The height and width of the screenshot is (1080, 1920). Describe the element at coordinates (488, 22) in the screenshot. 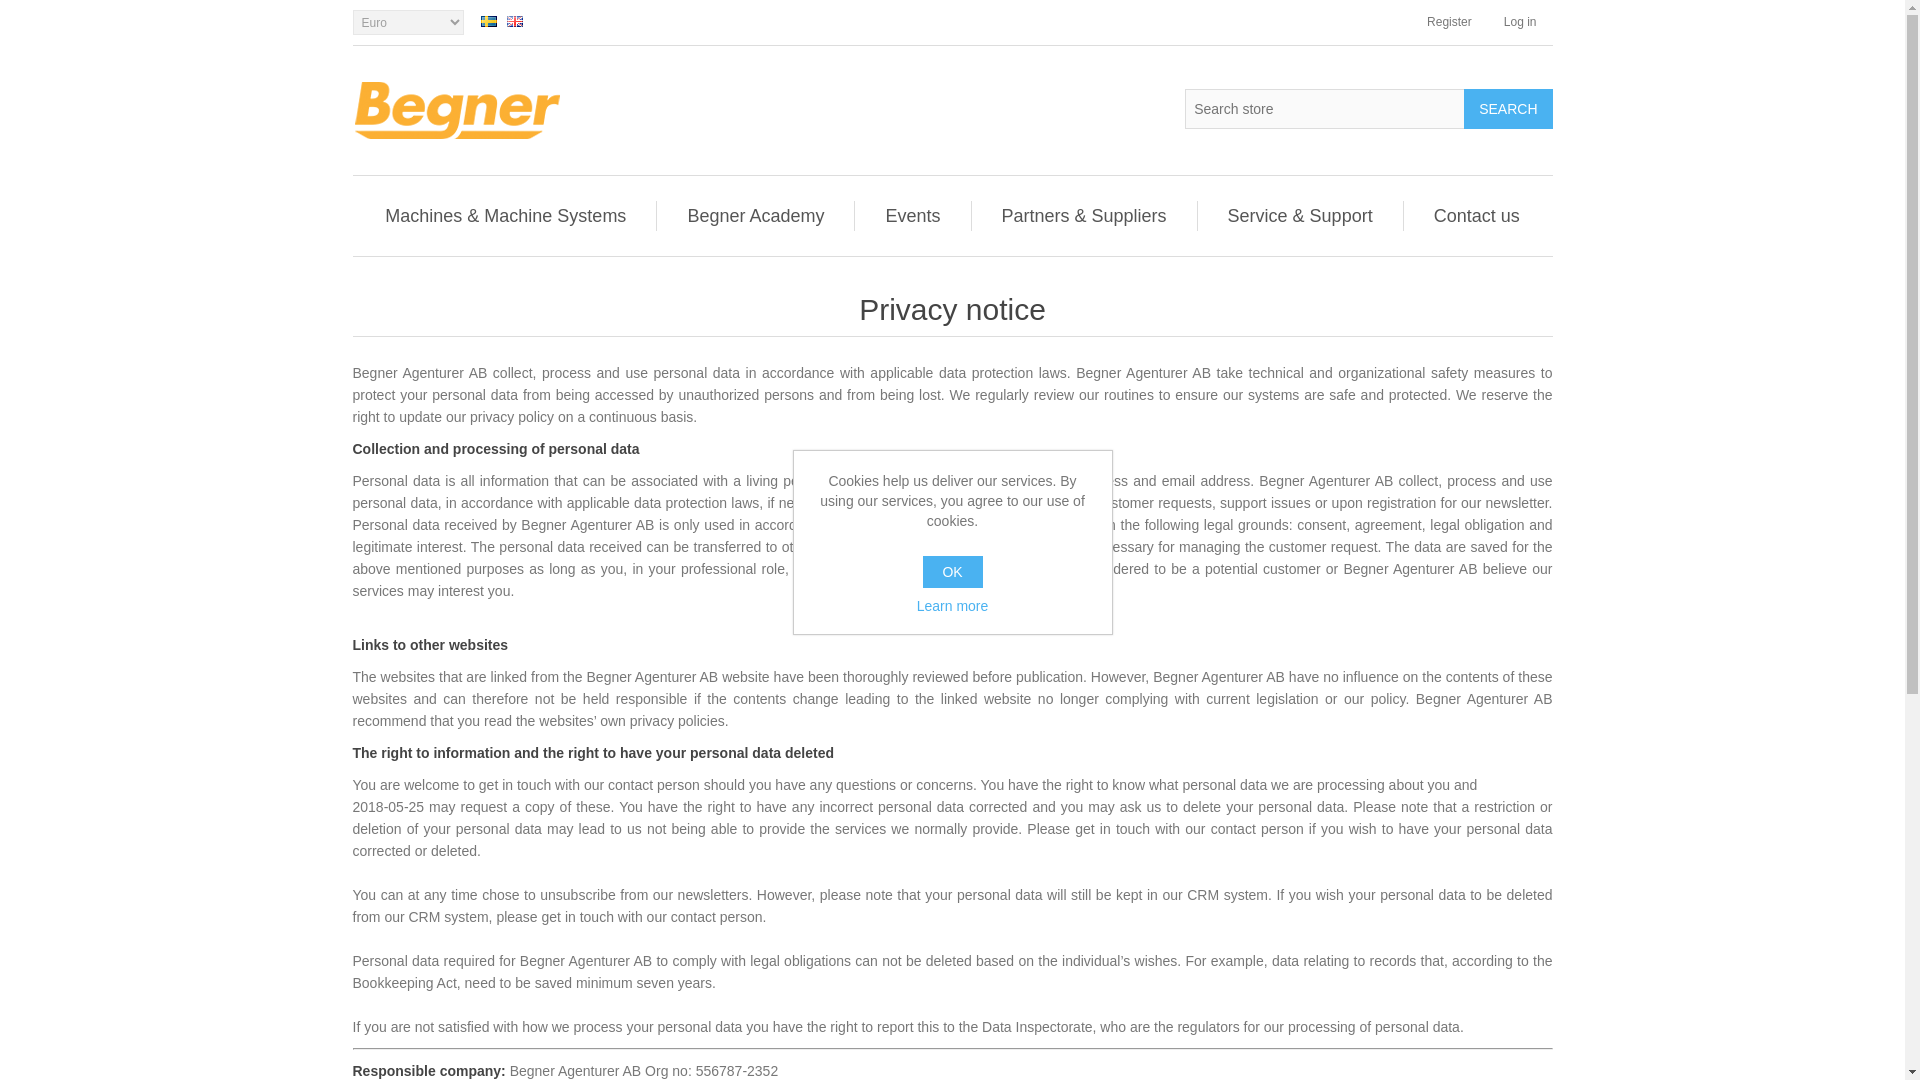

I see `Swedish` at that location.